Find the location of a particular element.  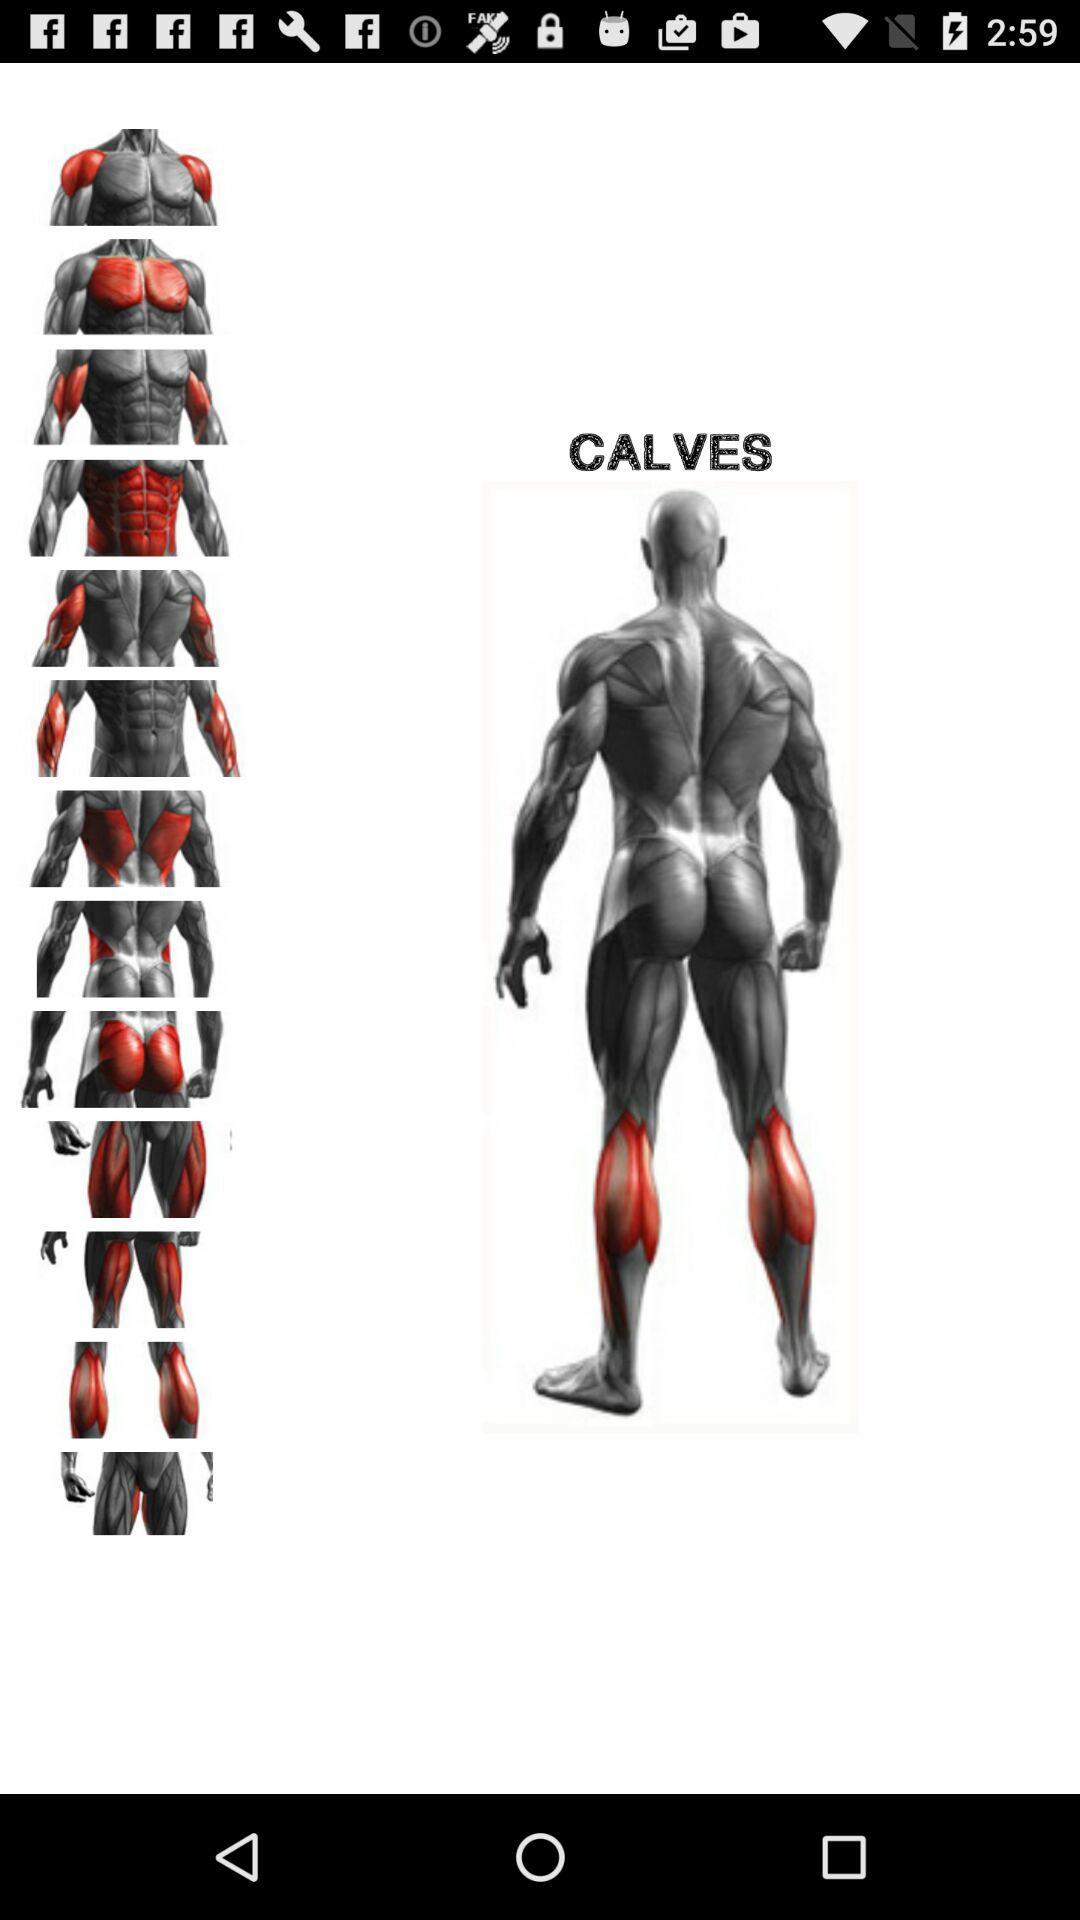

select calves of body is located at coordinates (131, 1383).